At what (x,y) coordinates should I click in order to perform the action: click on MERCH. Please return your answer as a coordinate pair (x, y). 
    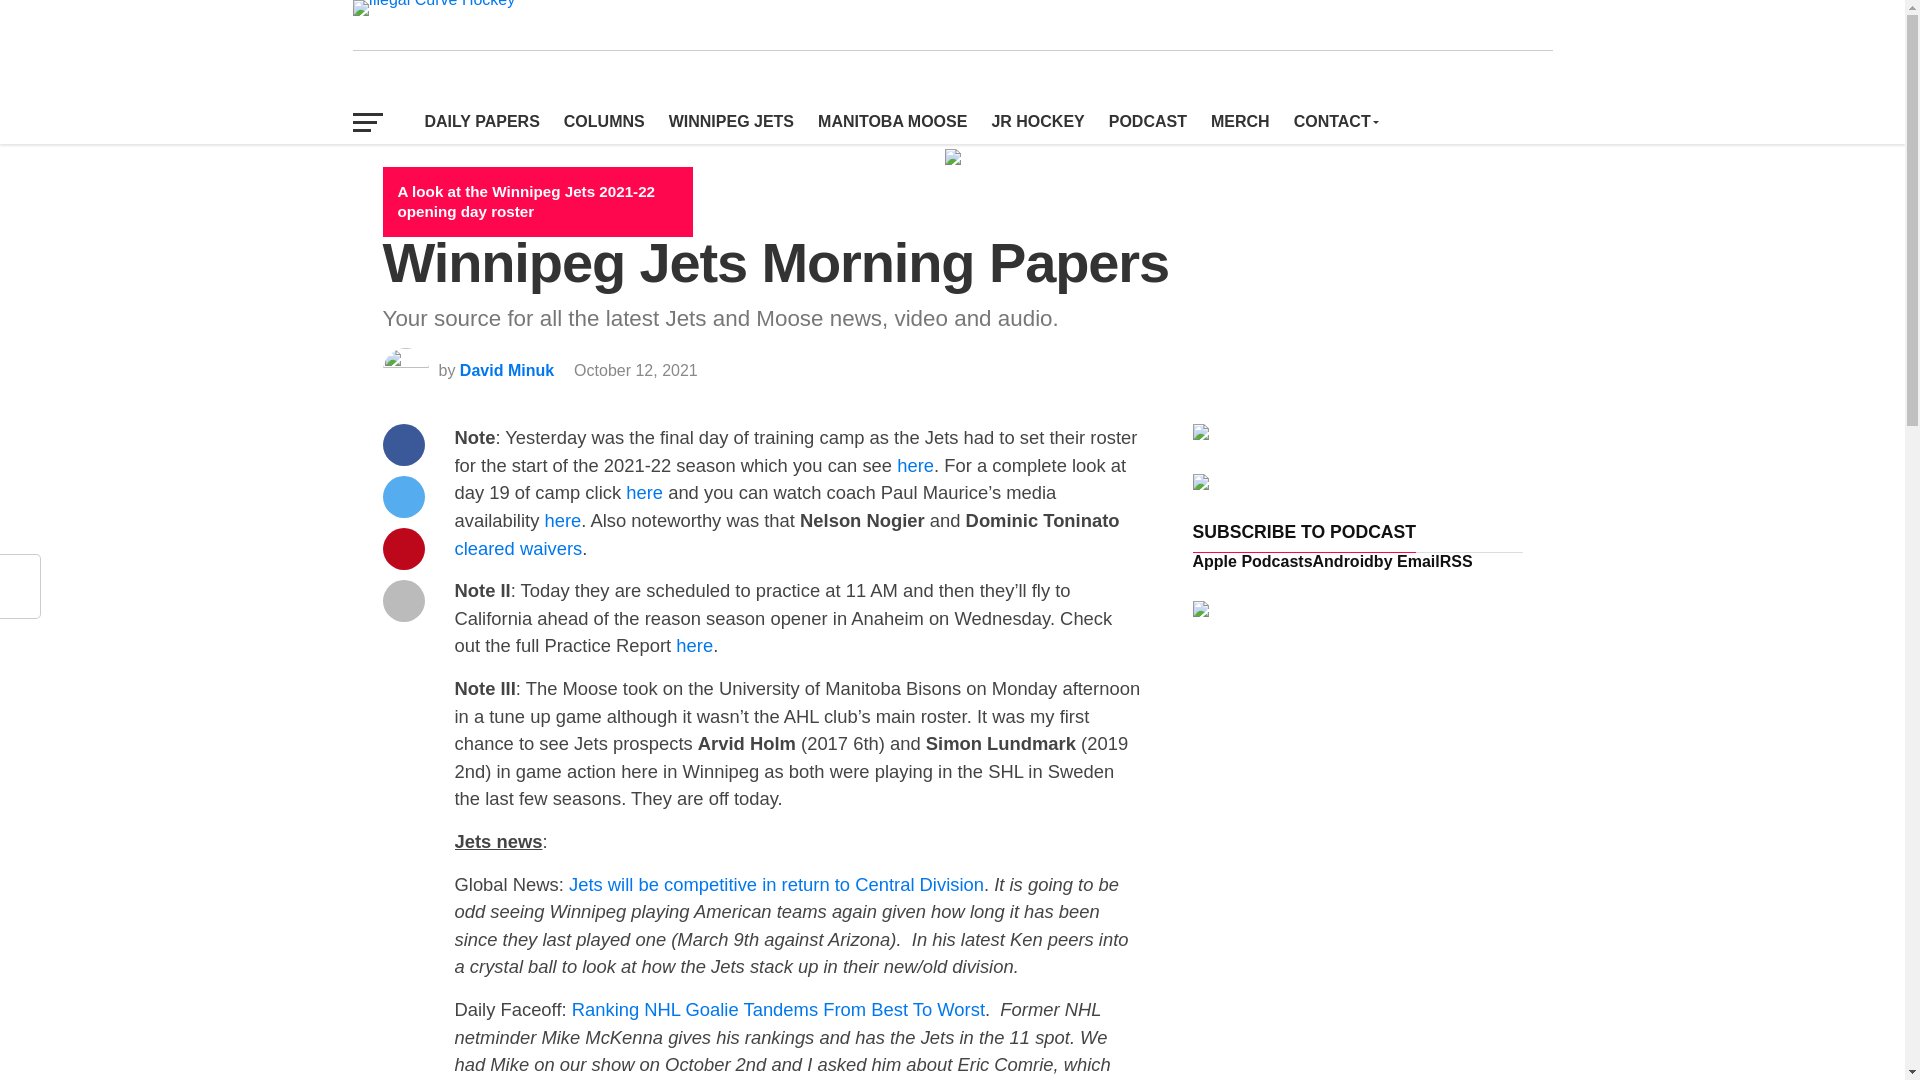
    Looking at the image, I should click on (1240, 122).